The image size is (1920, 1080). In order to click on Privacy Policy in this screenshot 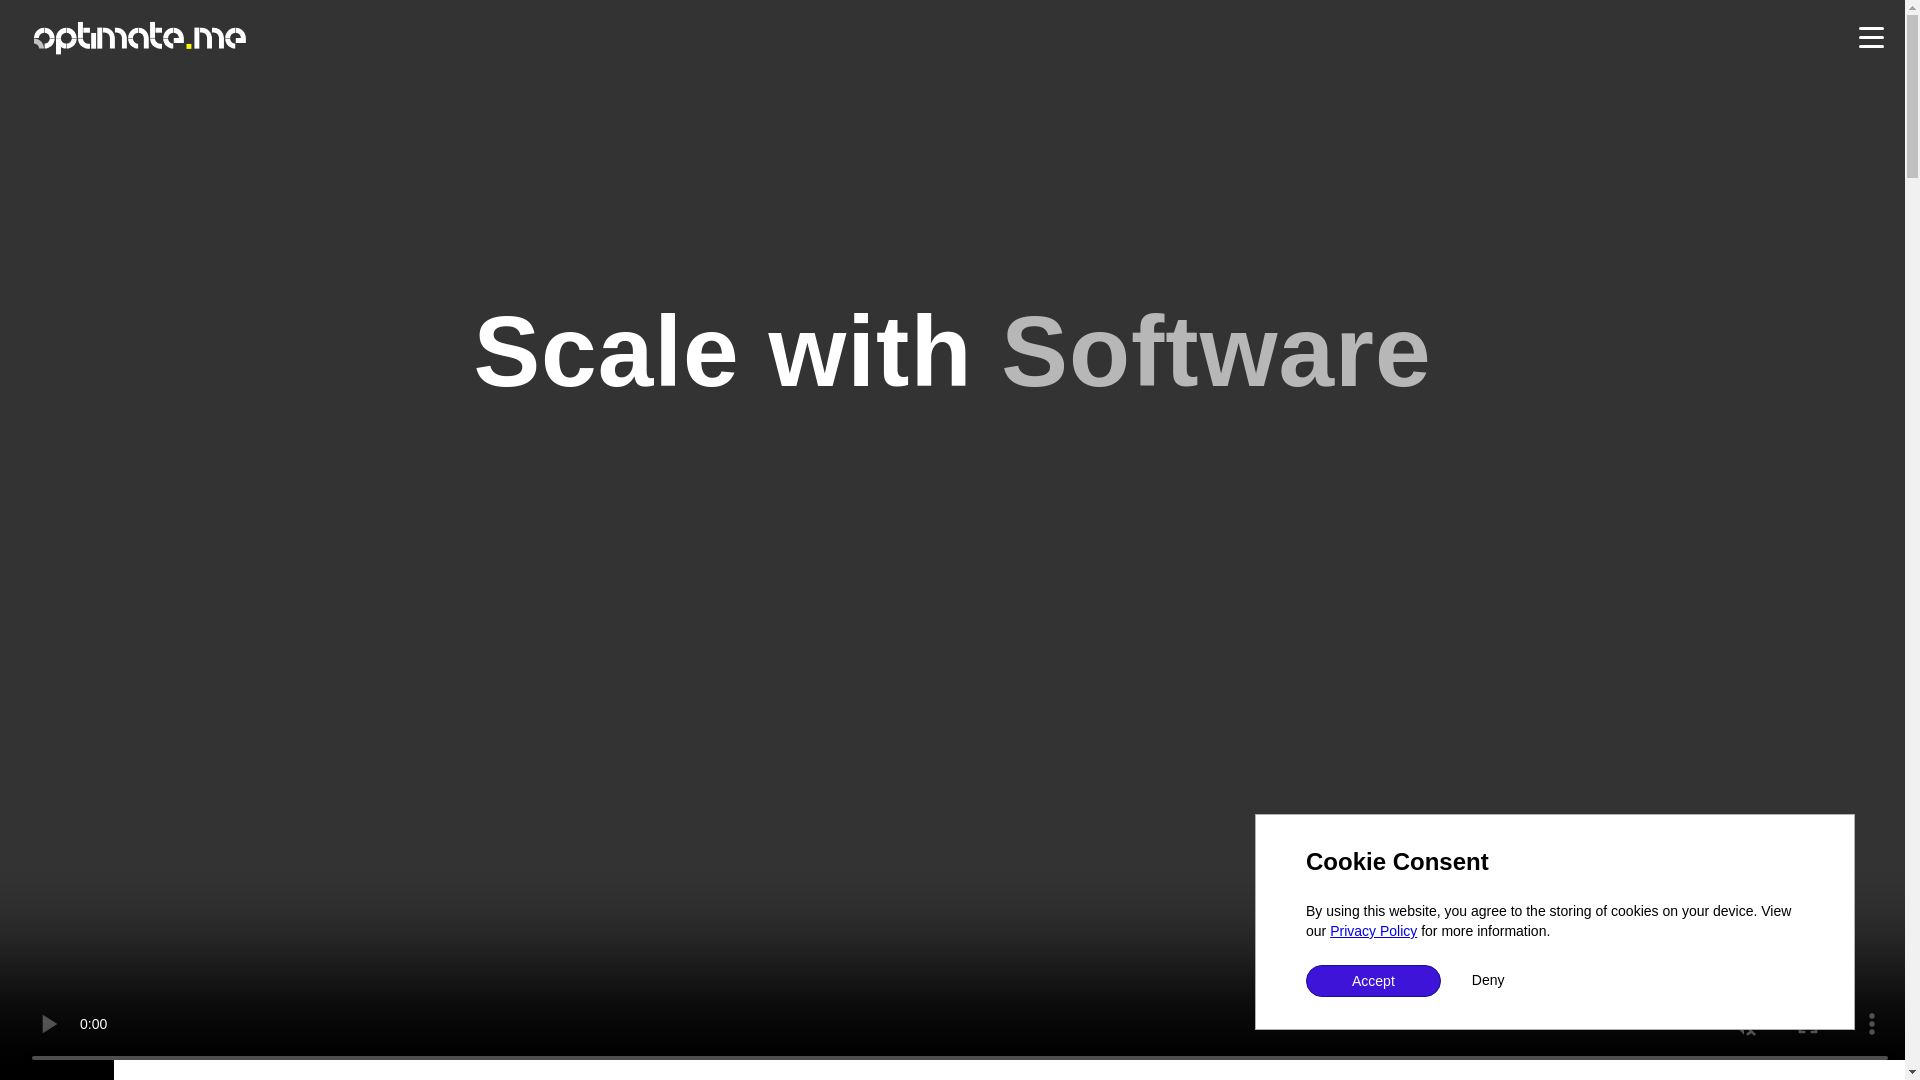, I will do `click(1373, 930)`.